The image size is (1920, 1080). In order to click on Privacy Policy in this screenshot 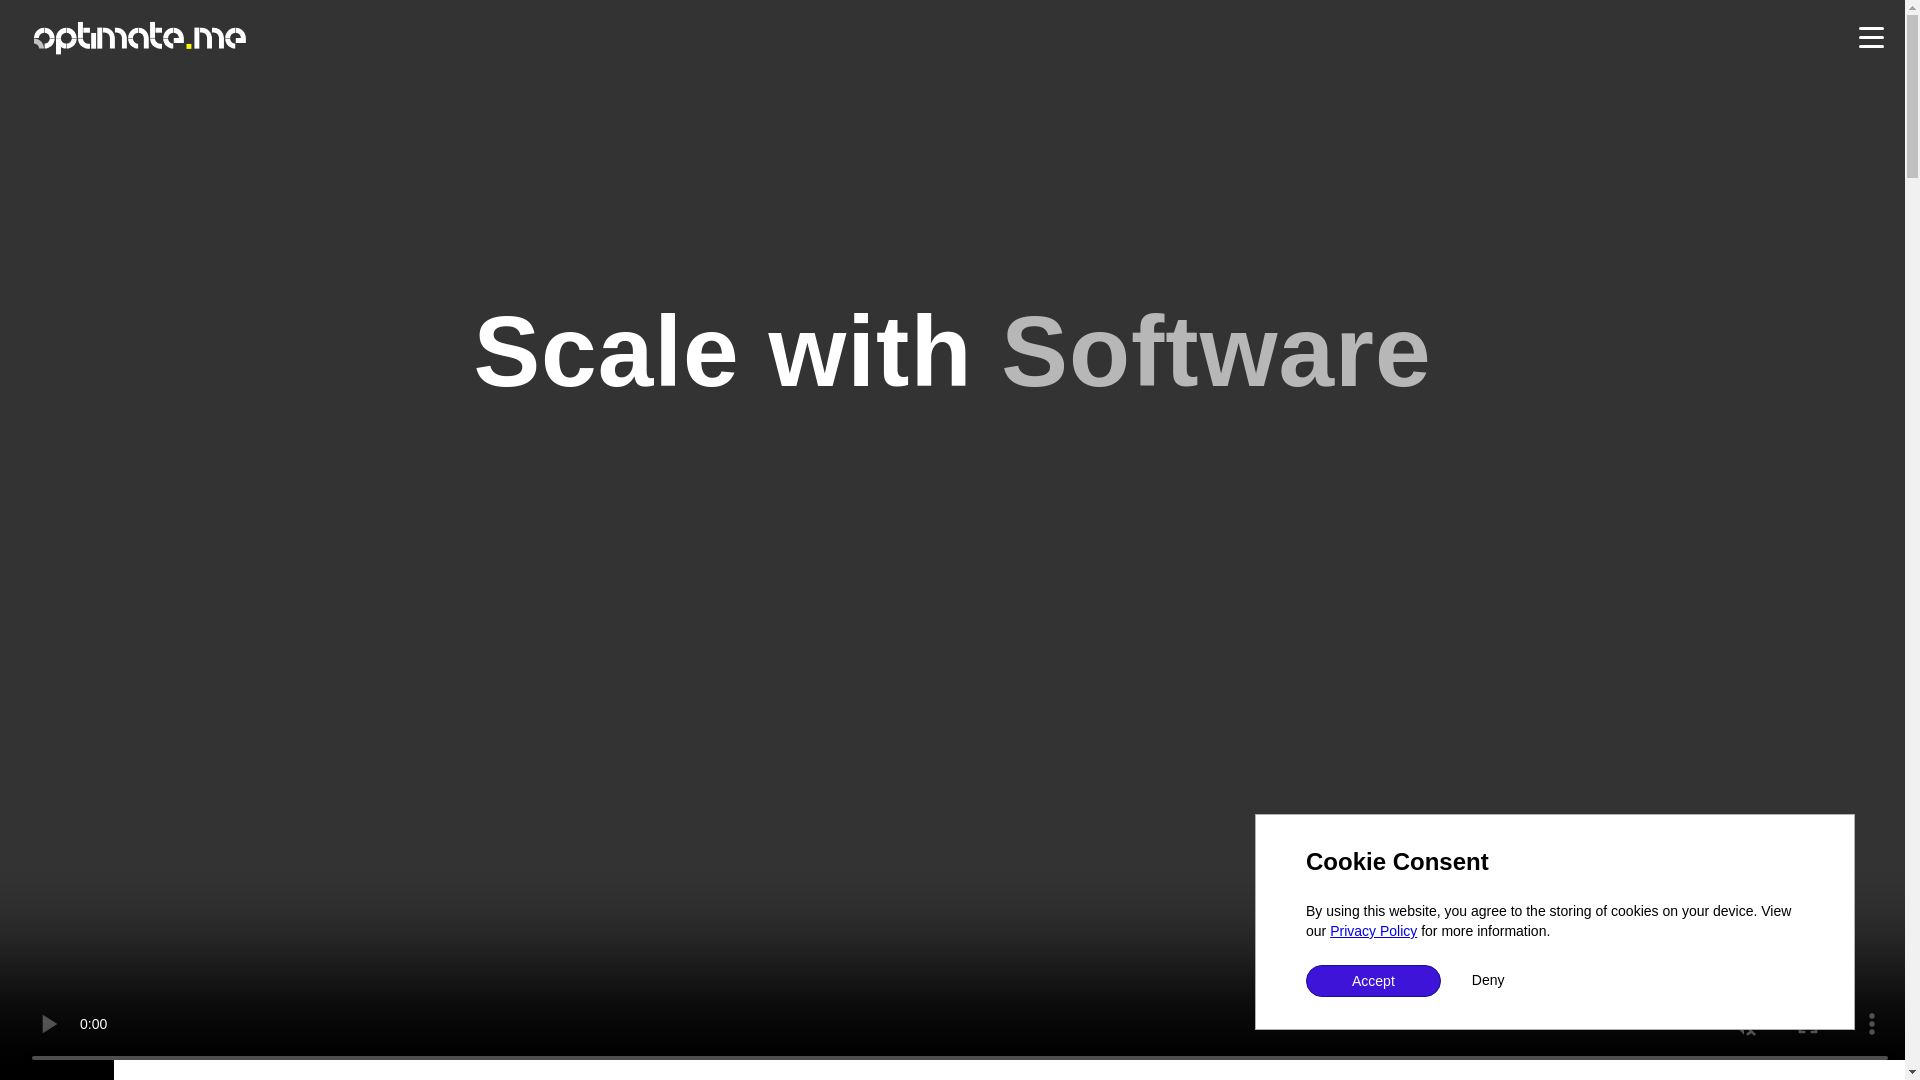, I will do `click(1373, 930)`.